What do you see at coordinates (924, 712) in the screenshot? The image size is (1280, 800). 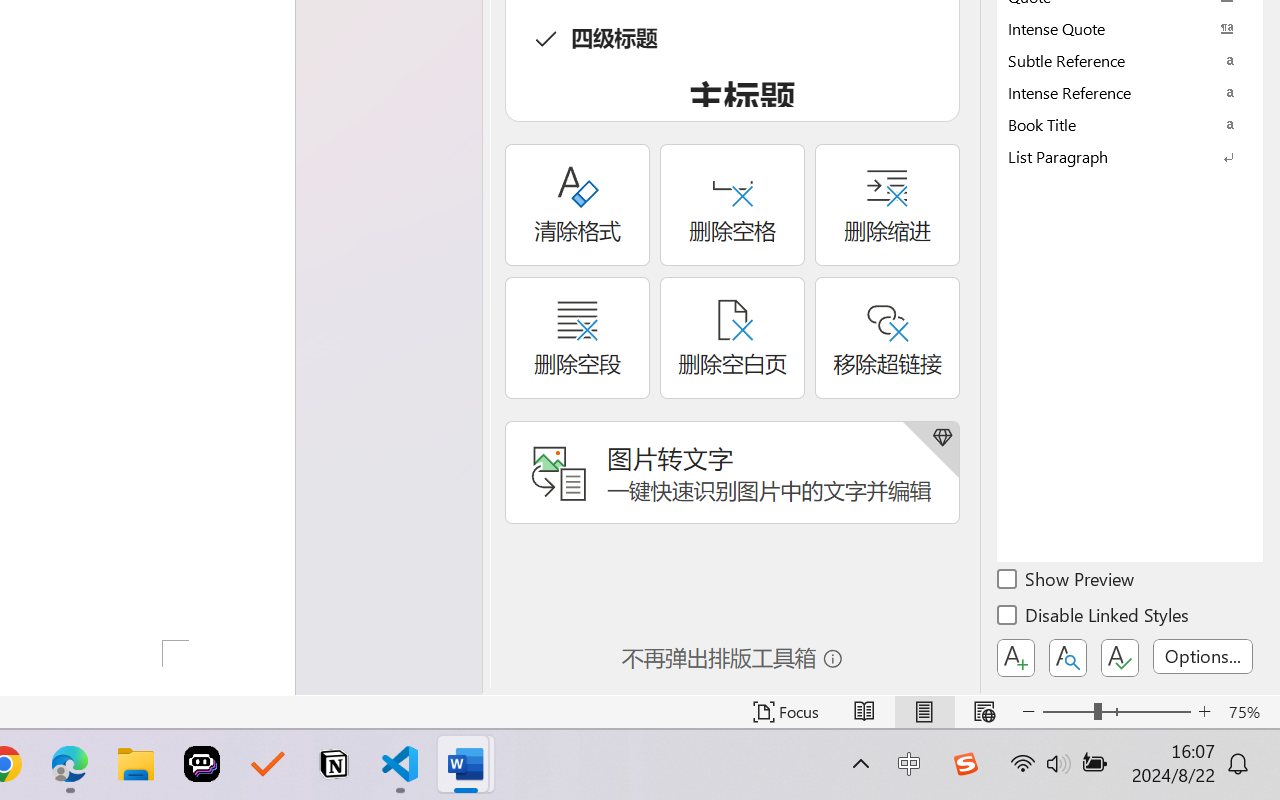 I see `Print Layout` at bounding box center [924, 712].